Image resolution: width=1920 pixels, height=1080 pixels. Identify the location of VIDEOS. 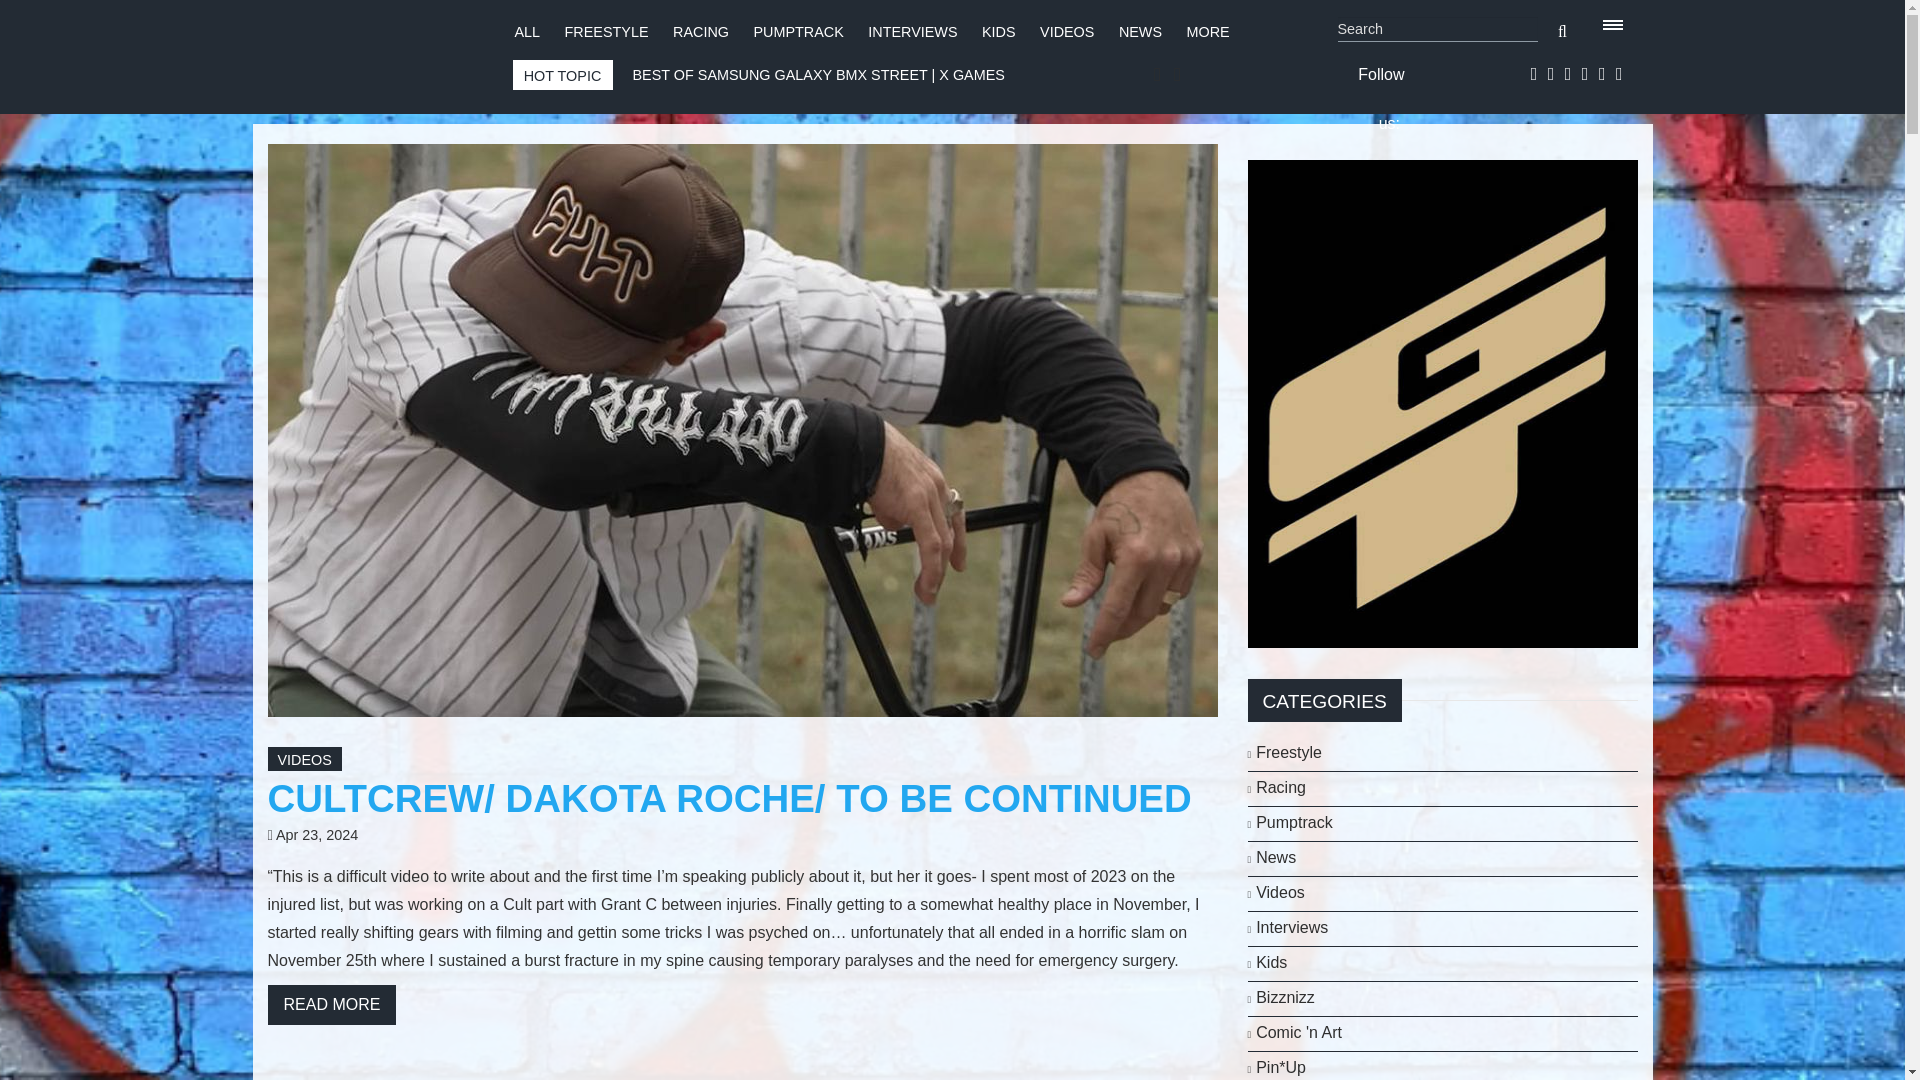
(1067, 32).